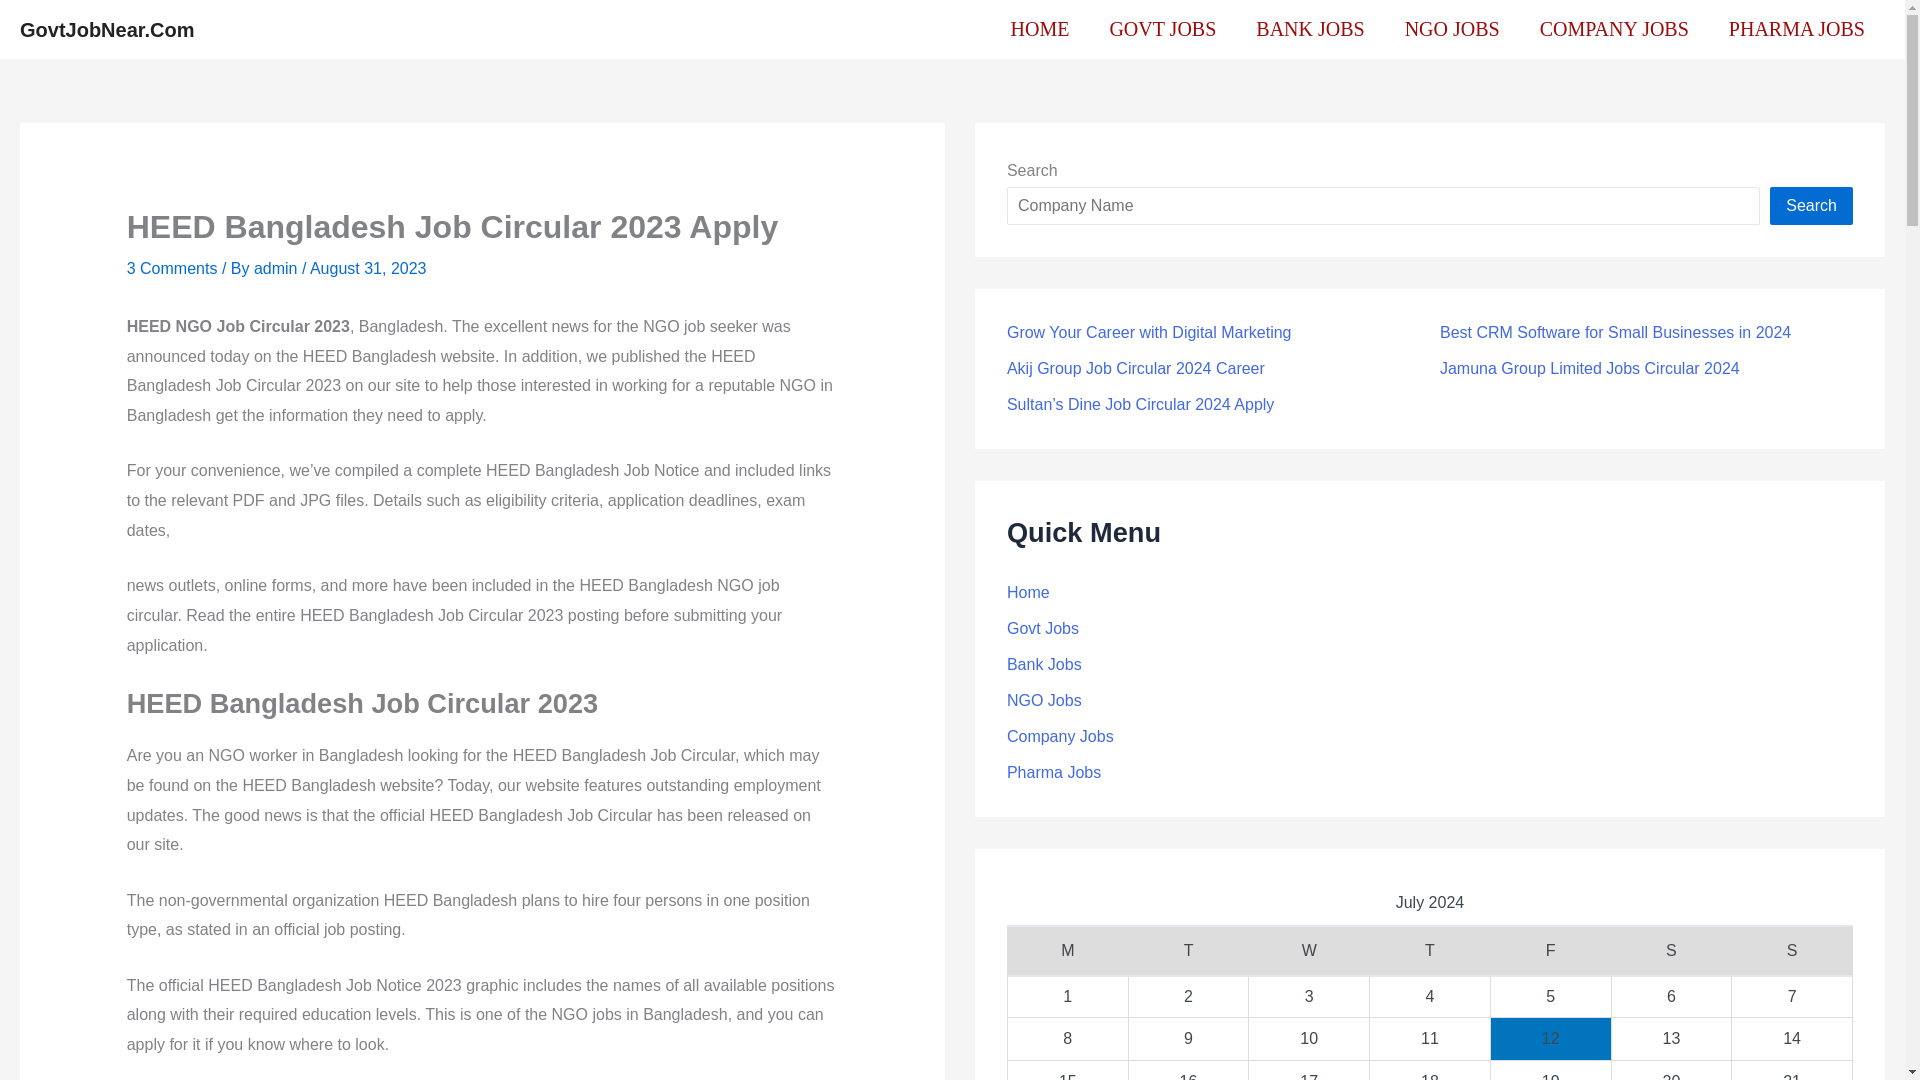  I want to click on GOVT JOBS, so click(1162, 30).